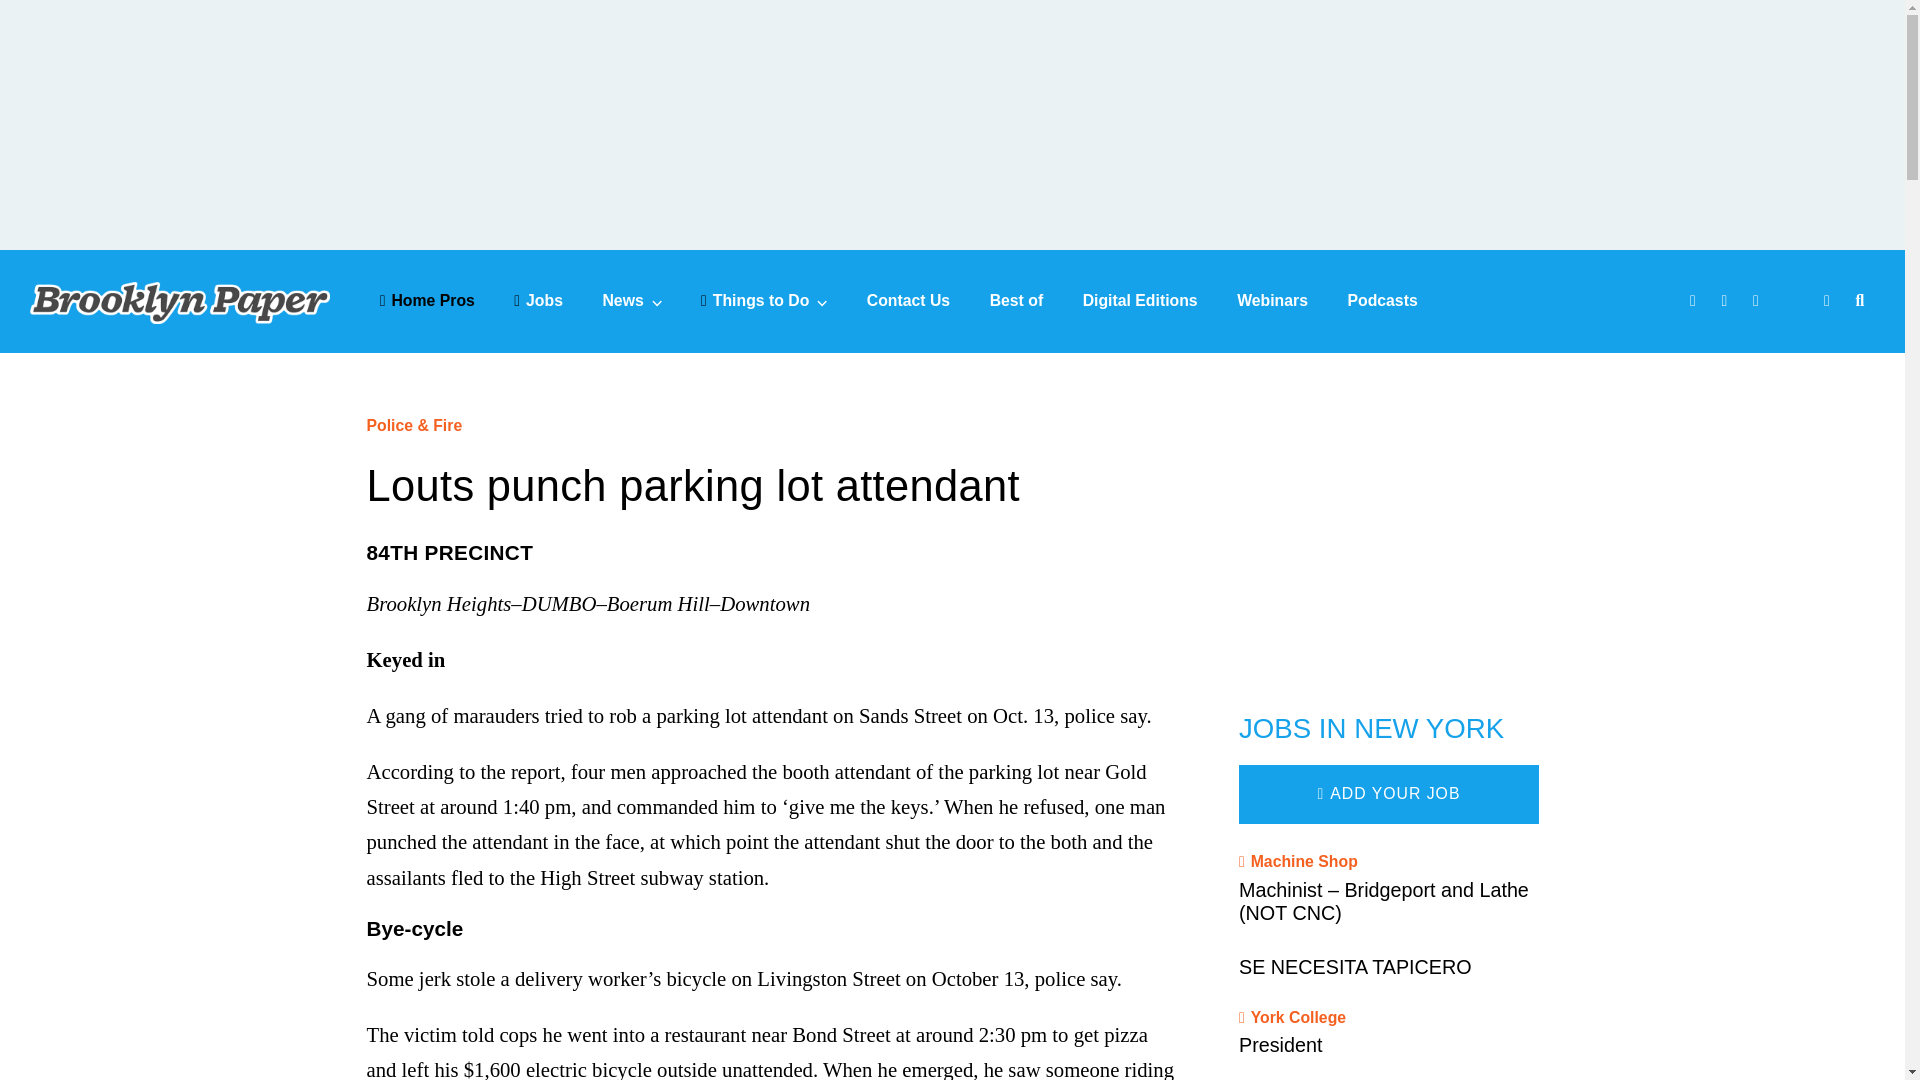  I want to click on News, so click(631, 300).